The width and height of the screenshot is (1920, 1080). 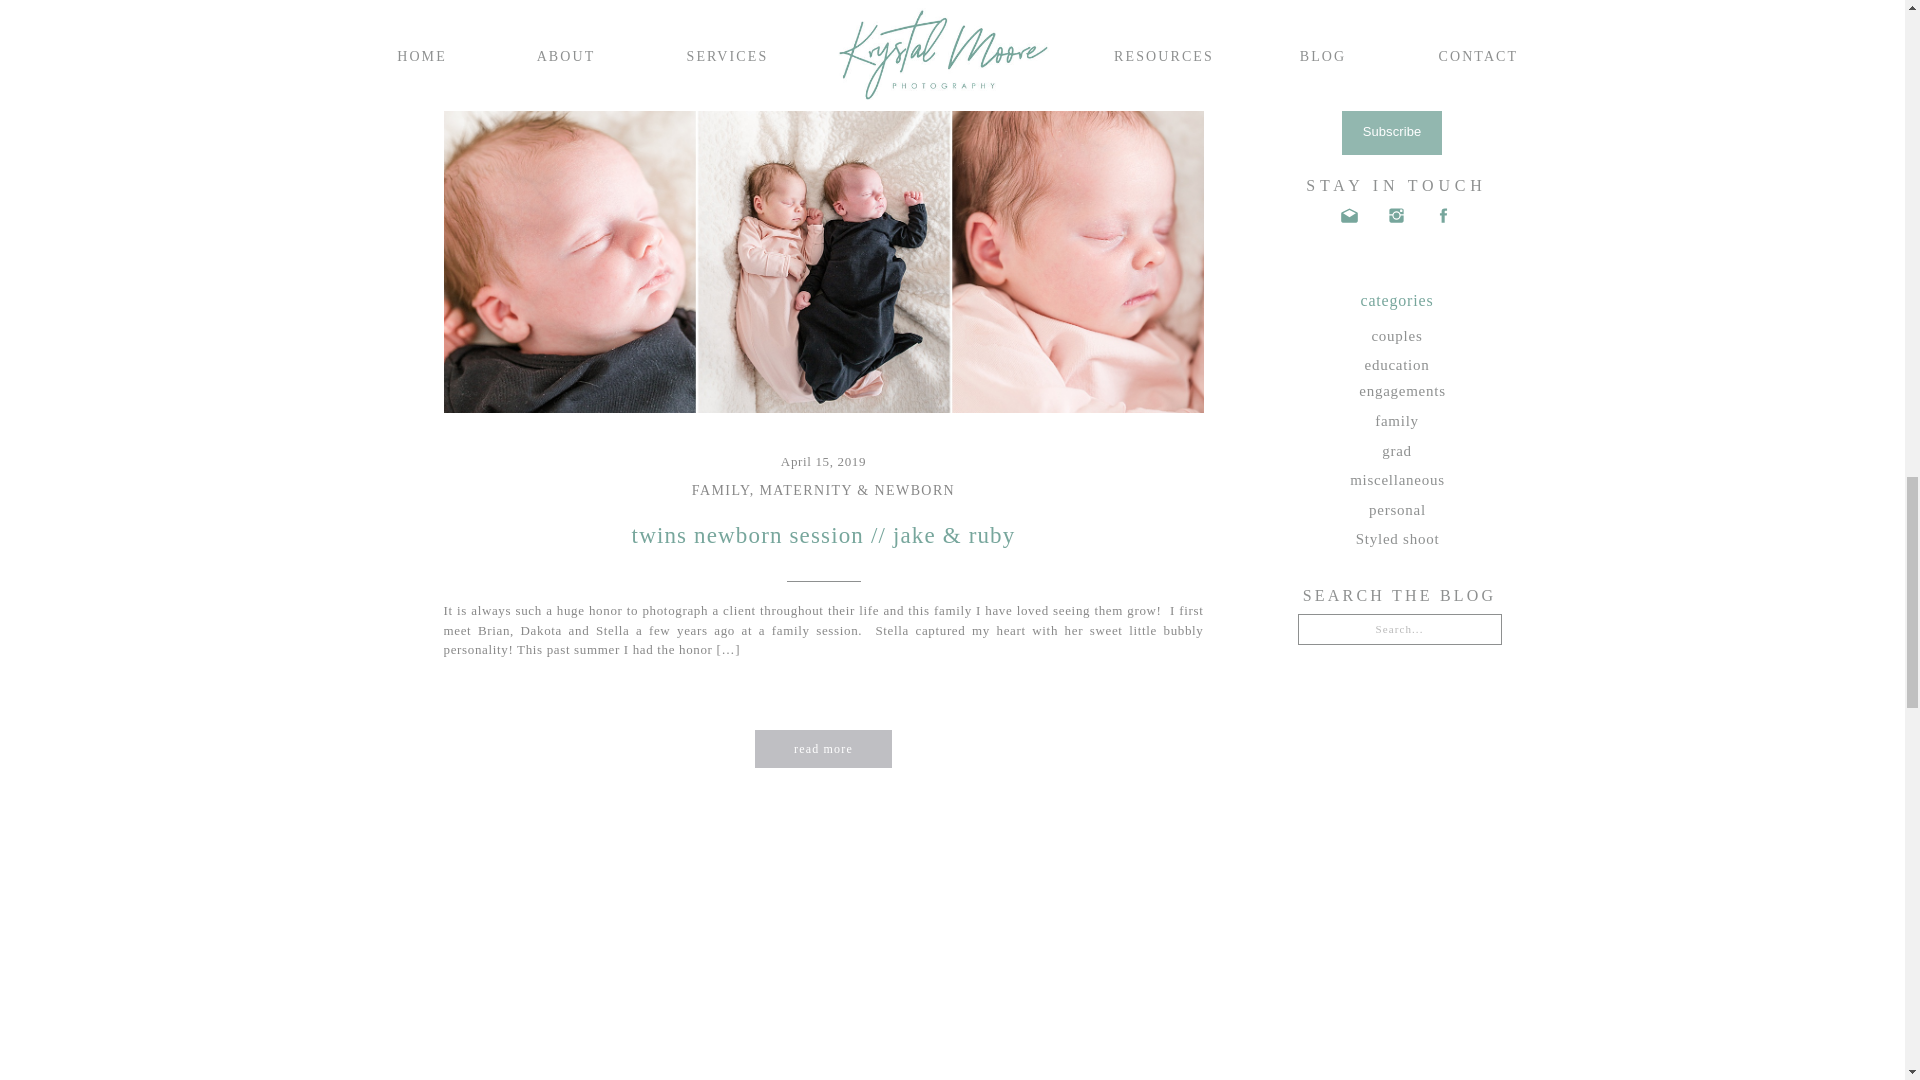 What do you see at coordinates (1396, 508) in the screenshot?
I see `personal` at bounding box center [1396, 508].